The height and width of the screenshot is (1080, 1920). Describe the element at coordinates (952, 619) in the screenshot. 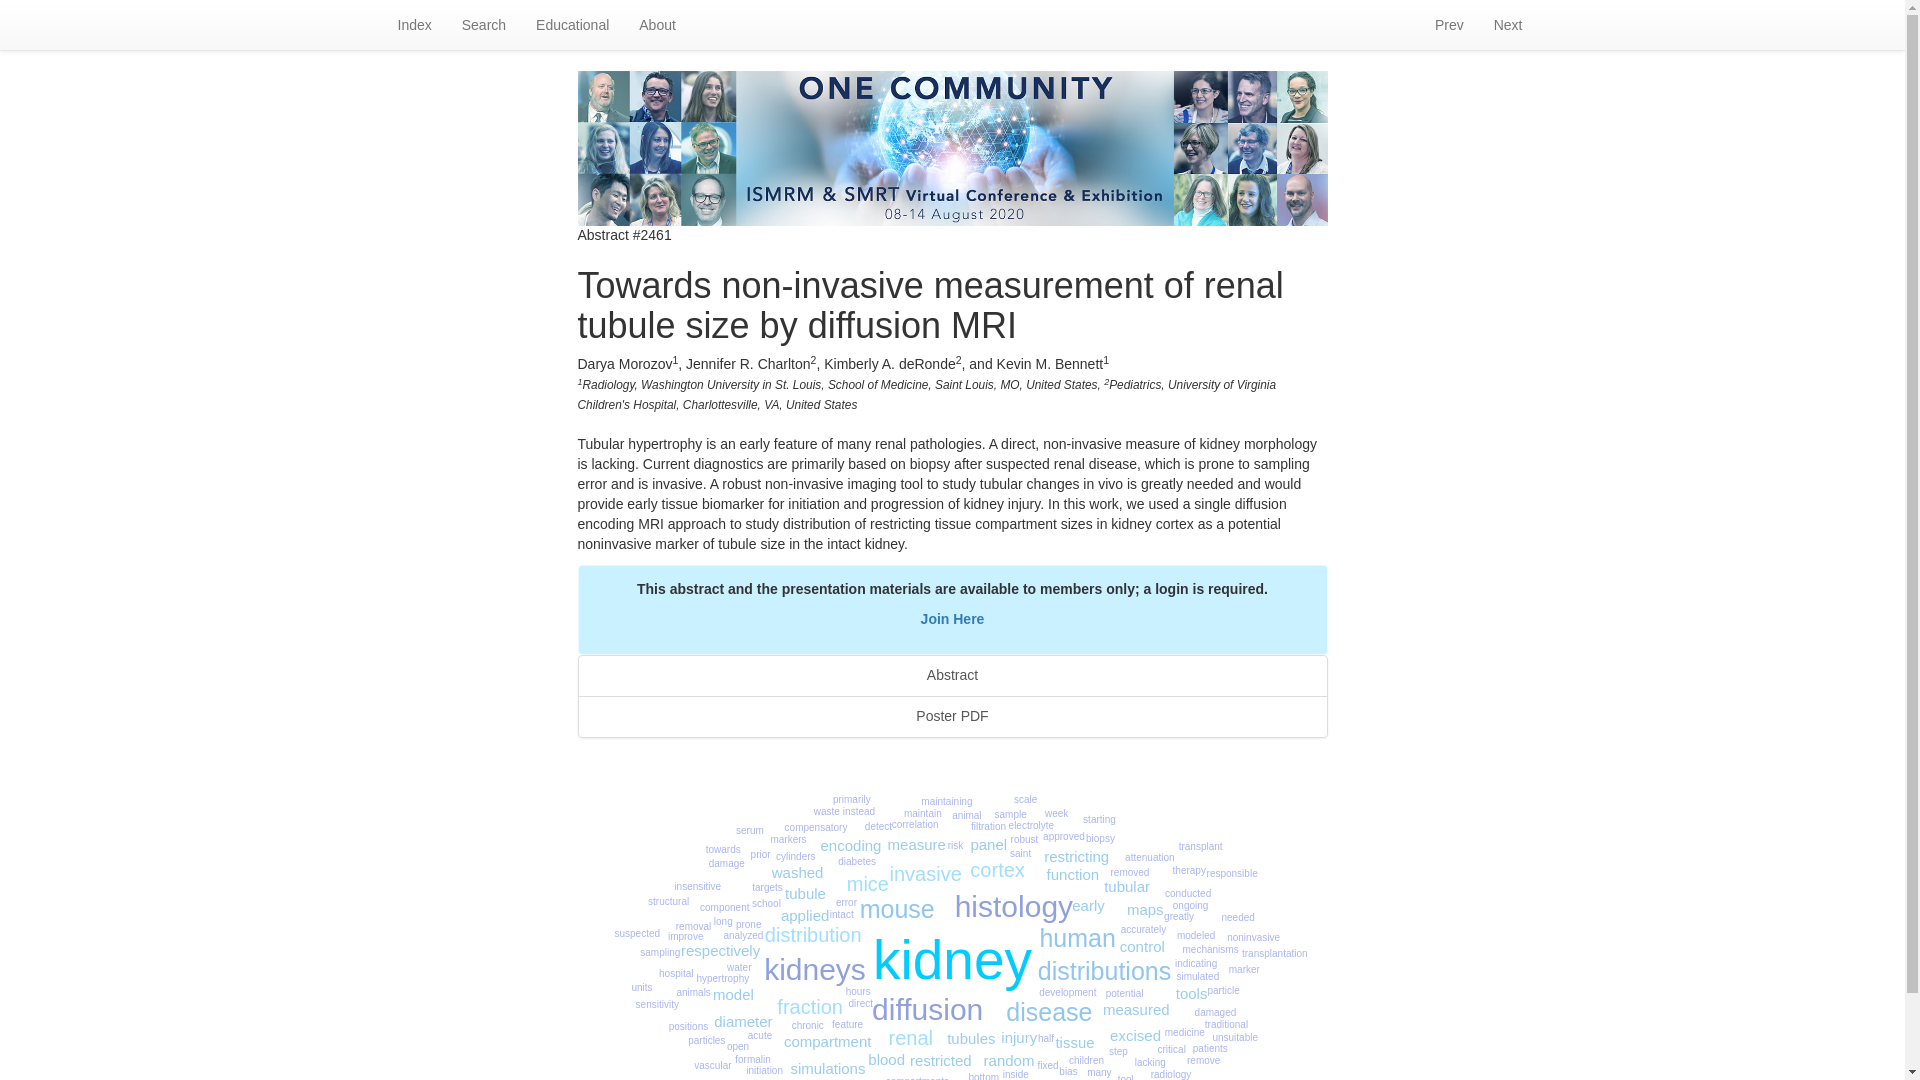

I see `Join Here` at that location.